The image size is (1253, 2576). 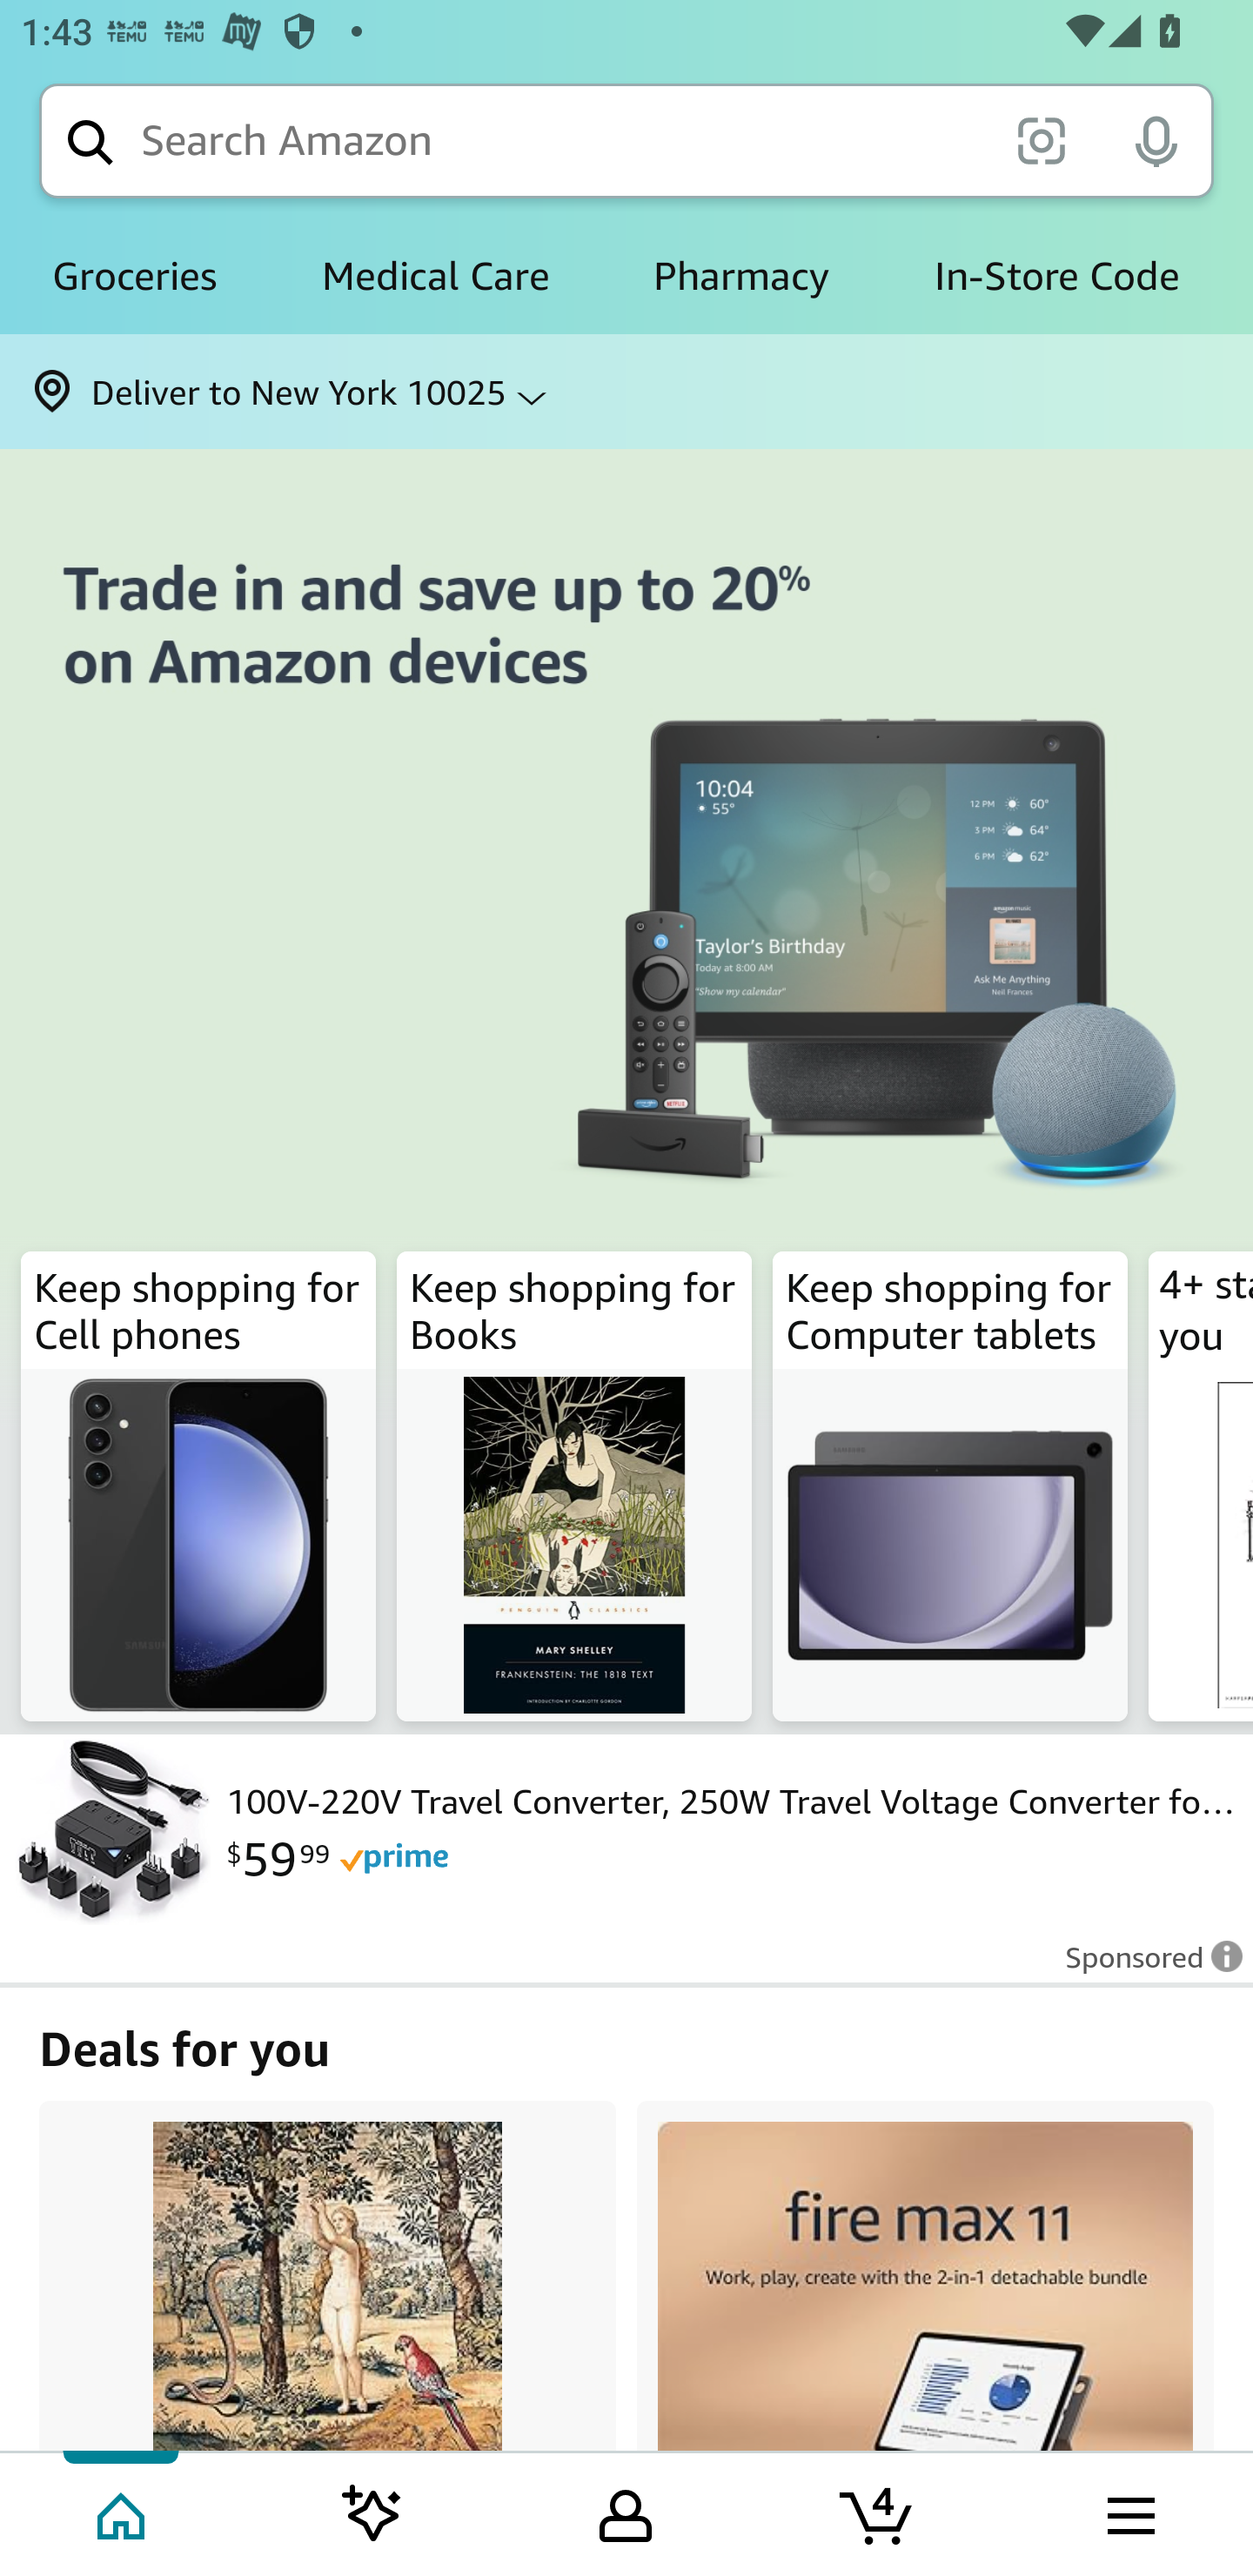 I want to click on Medical Care, so click(x=435, y=277).